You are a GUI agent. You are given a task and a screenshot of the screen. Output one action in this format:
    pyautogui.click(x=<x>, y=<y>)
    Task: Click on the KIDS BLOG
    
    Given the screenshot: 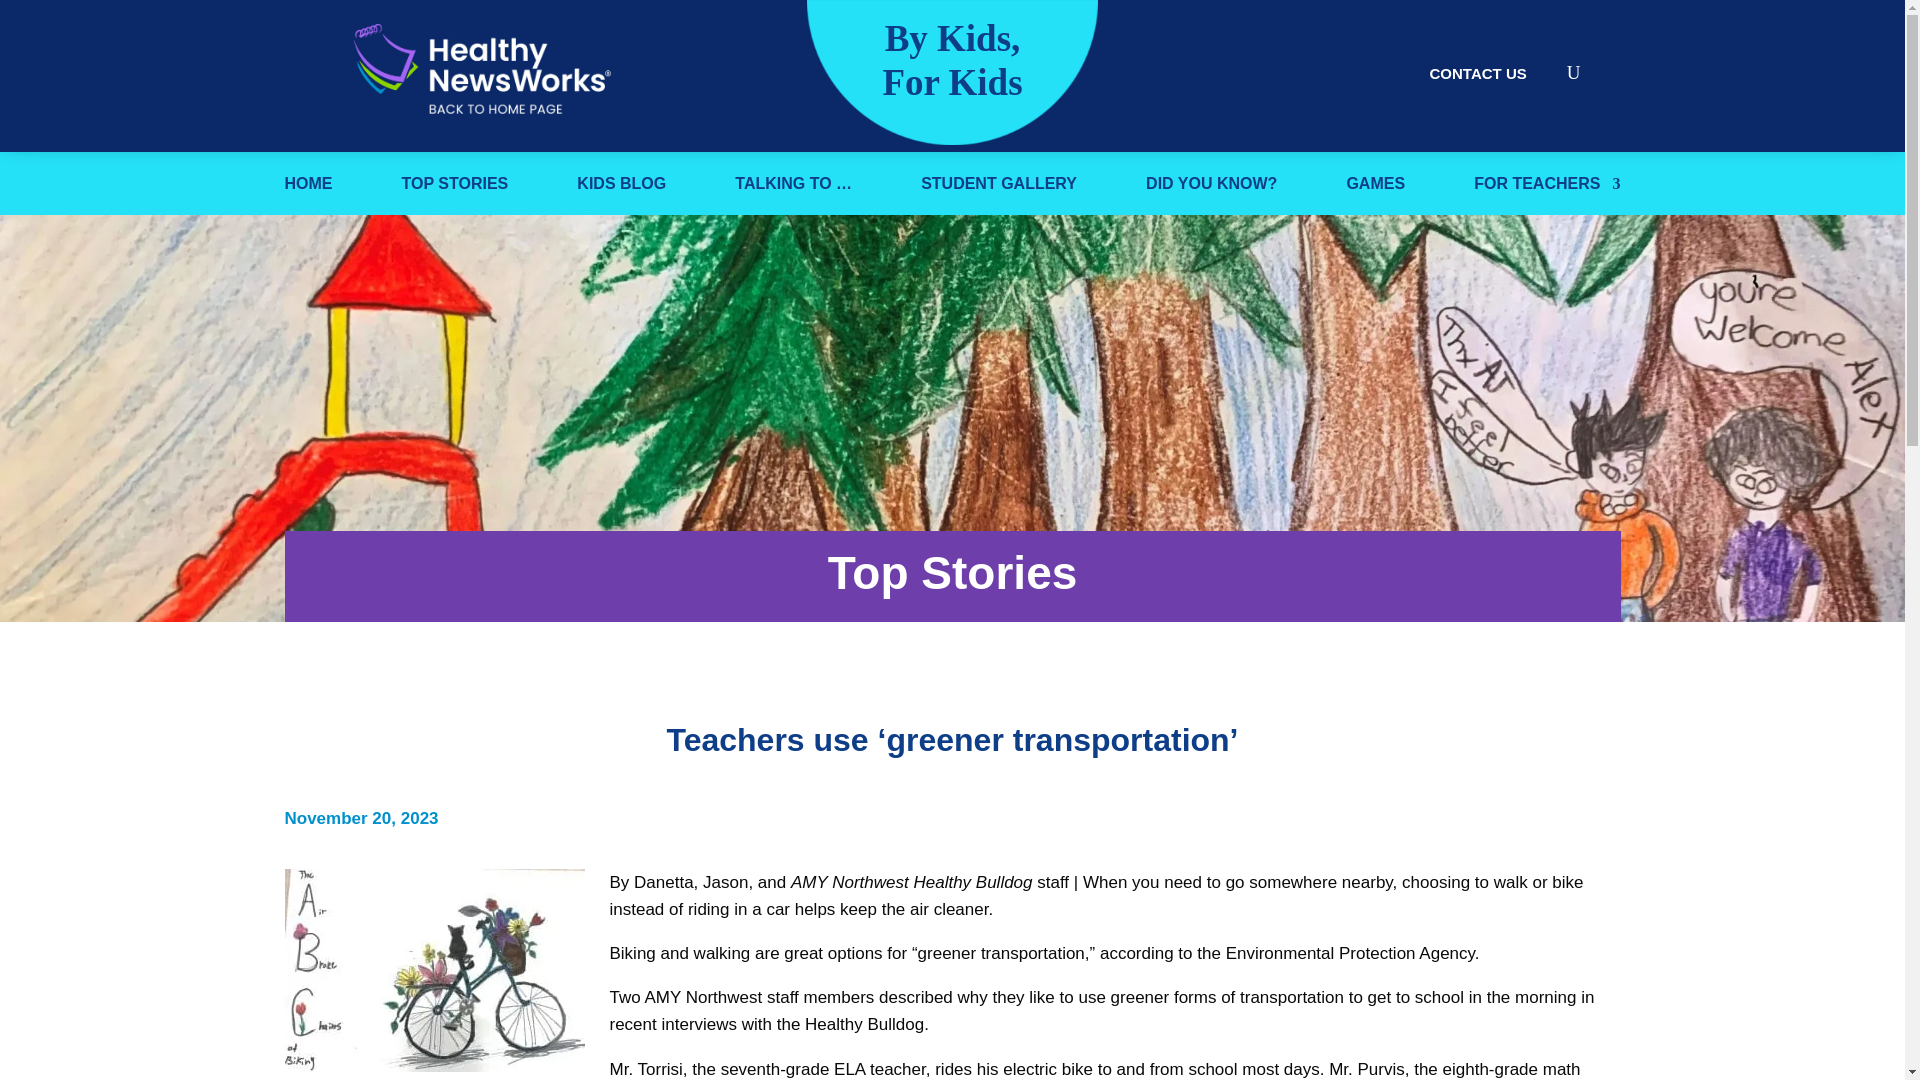 What is the action you would take?
    pyautogui.click(x=622, y=188)
    